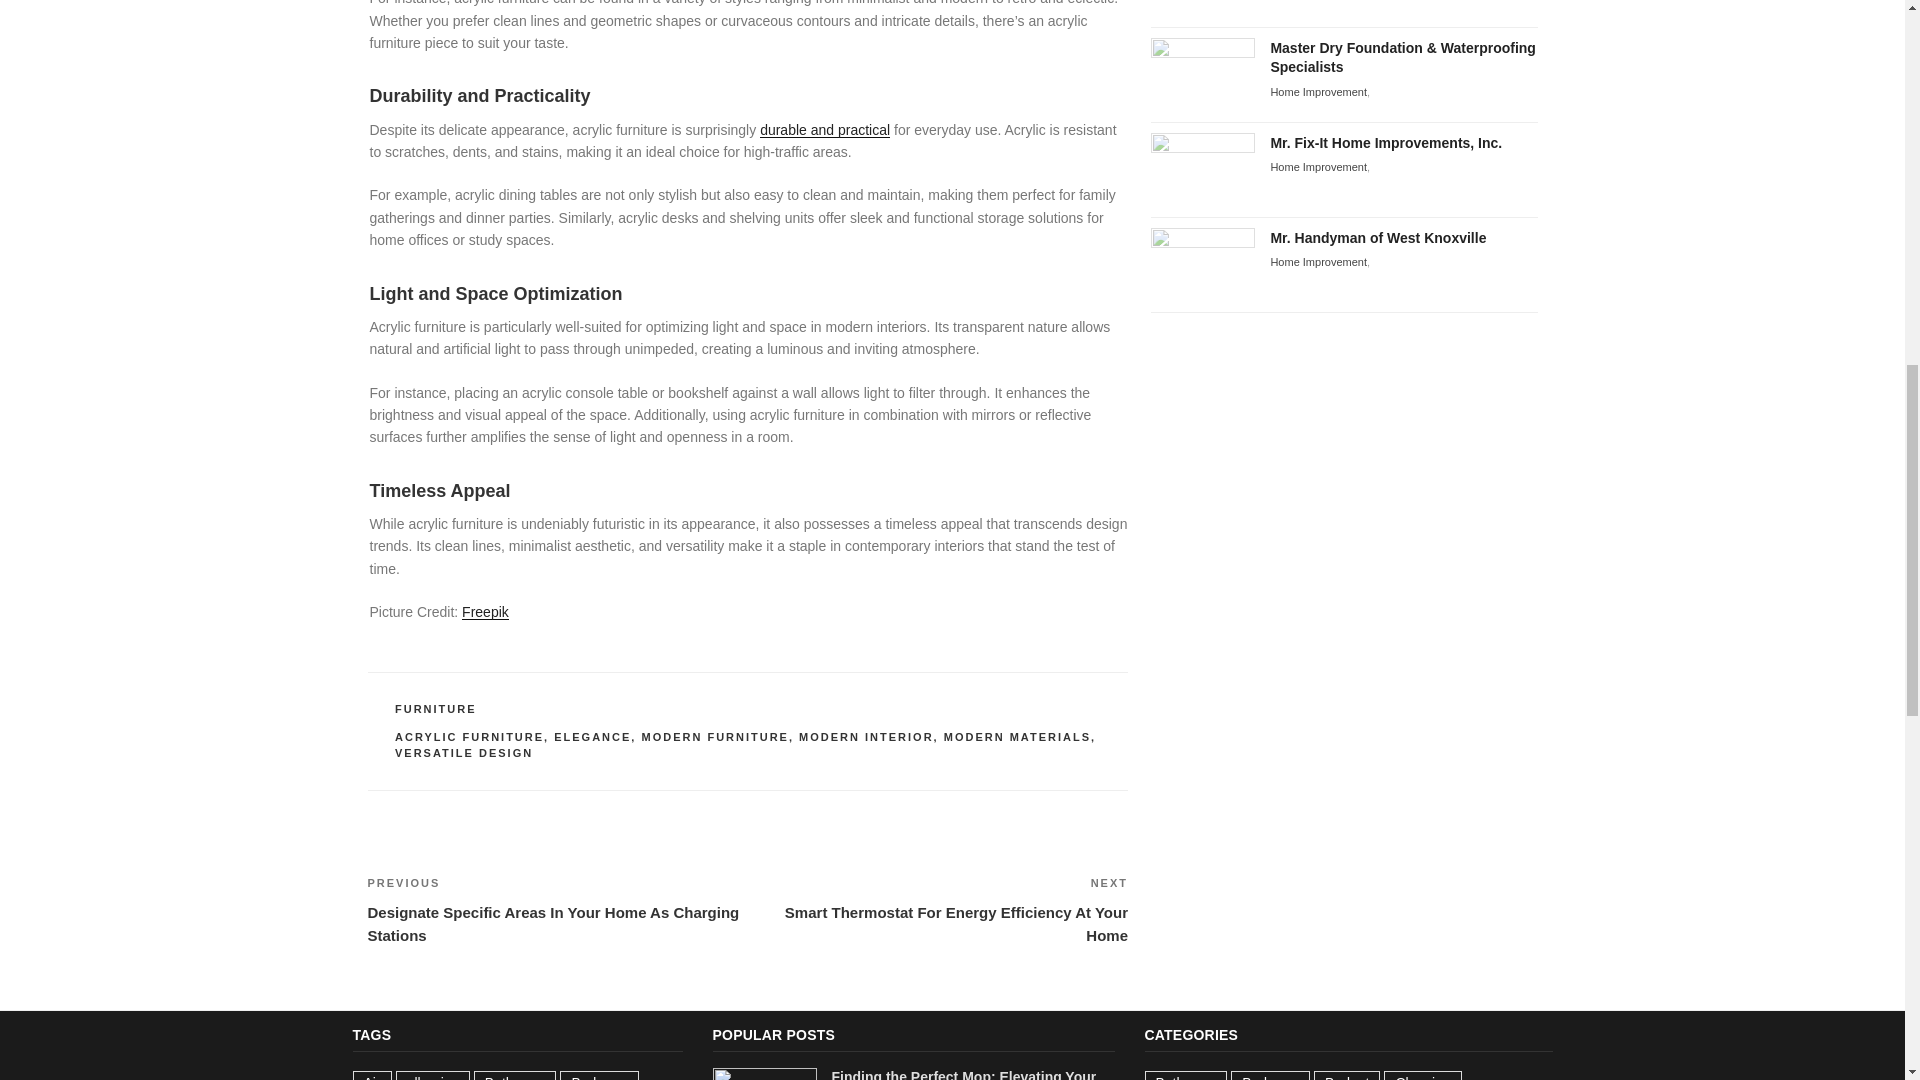 The height and width of the screenshot is (1080, 1920). I want to click on VERSATILE DESIGN, so click(464, 753).